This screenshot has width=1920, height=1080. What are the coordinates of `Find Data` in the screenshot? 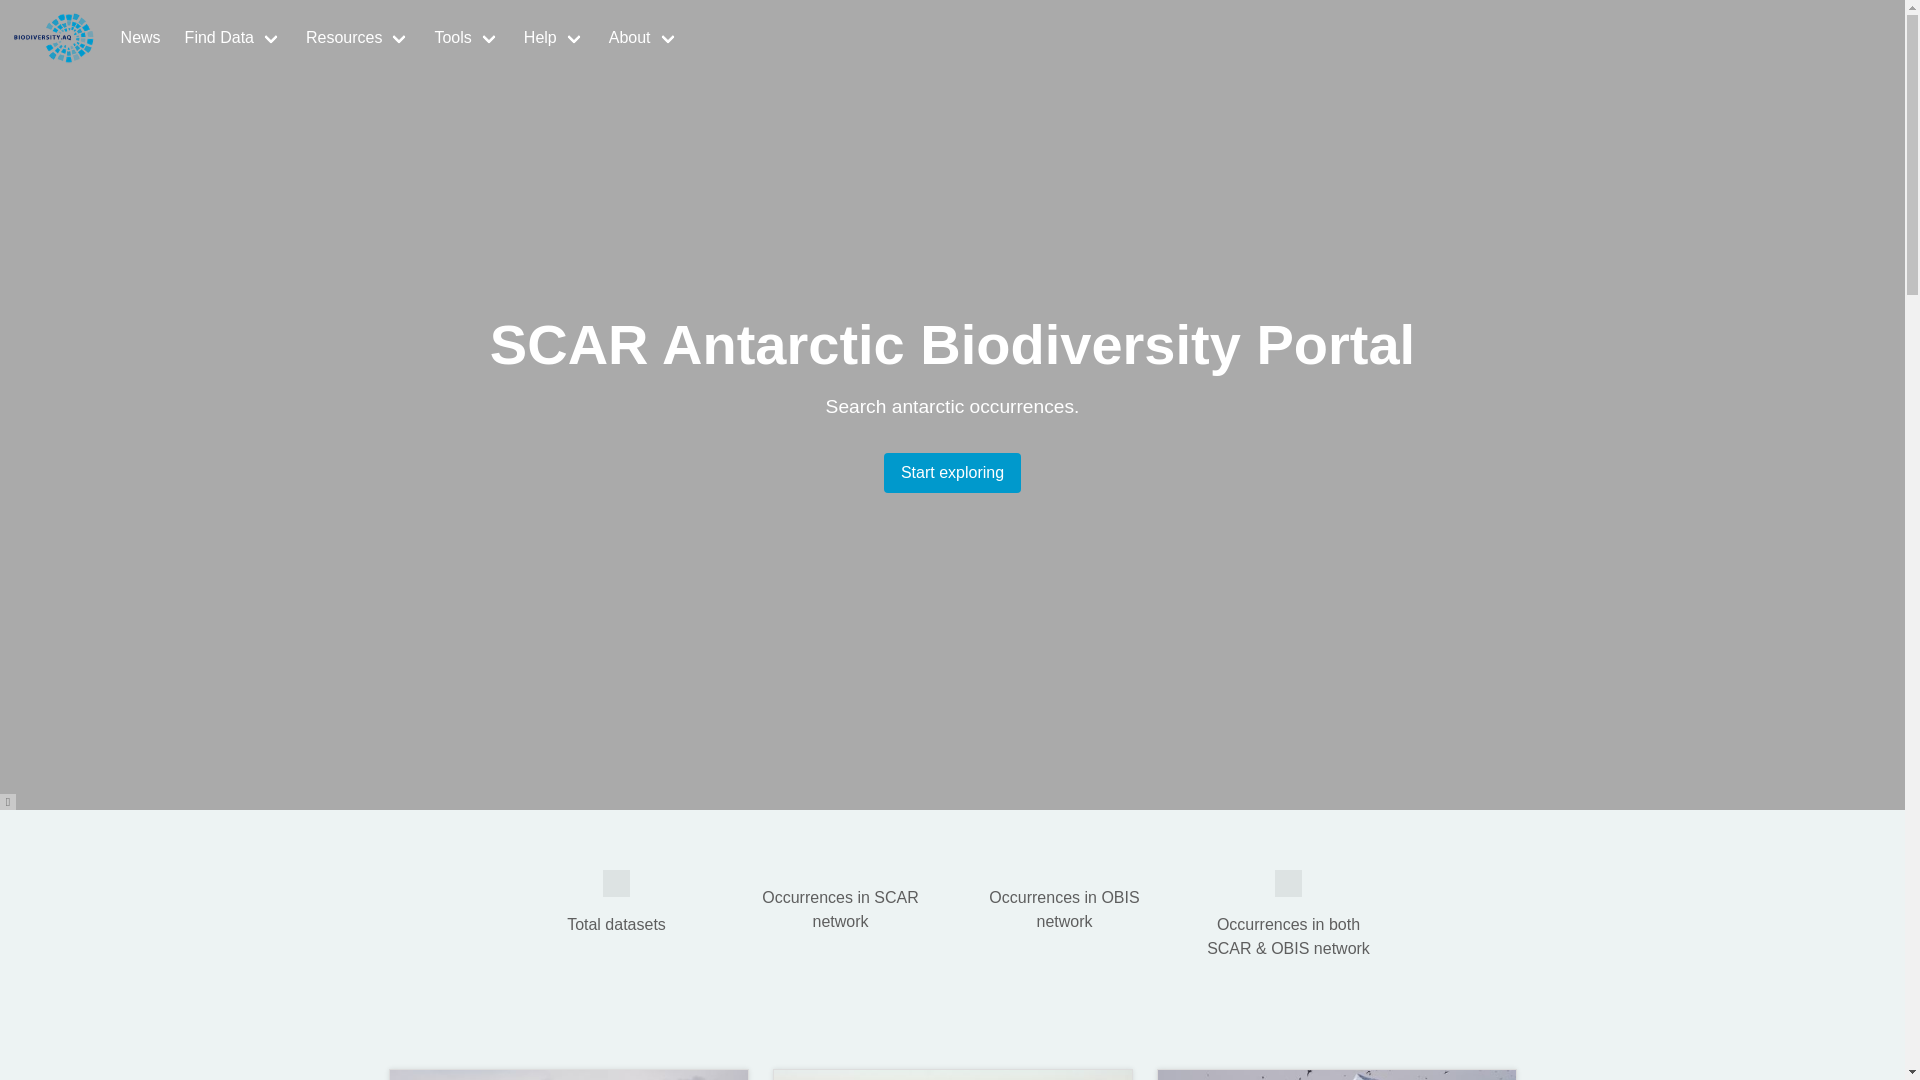 It's located at (232, 38).